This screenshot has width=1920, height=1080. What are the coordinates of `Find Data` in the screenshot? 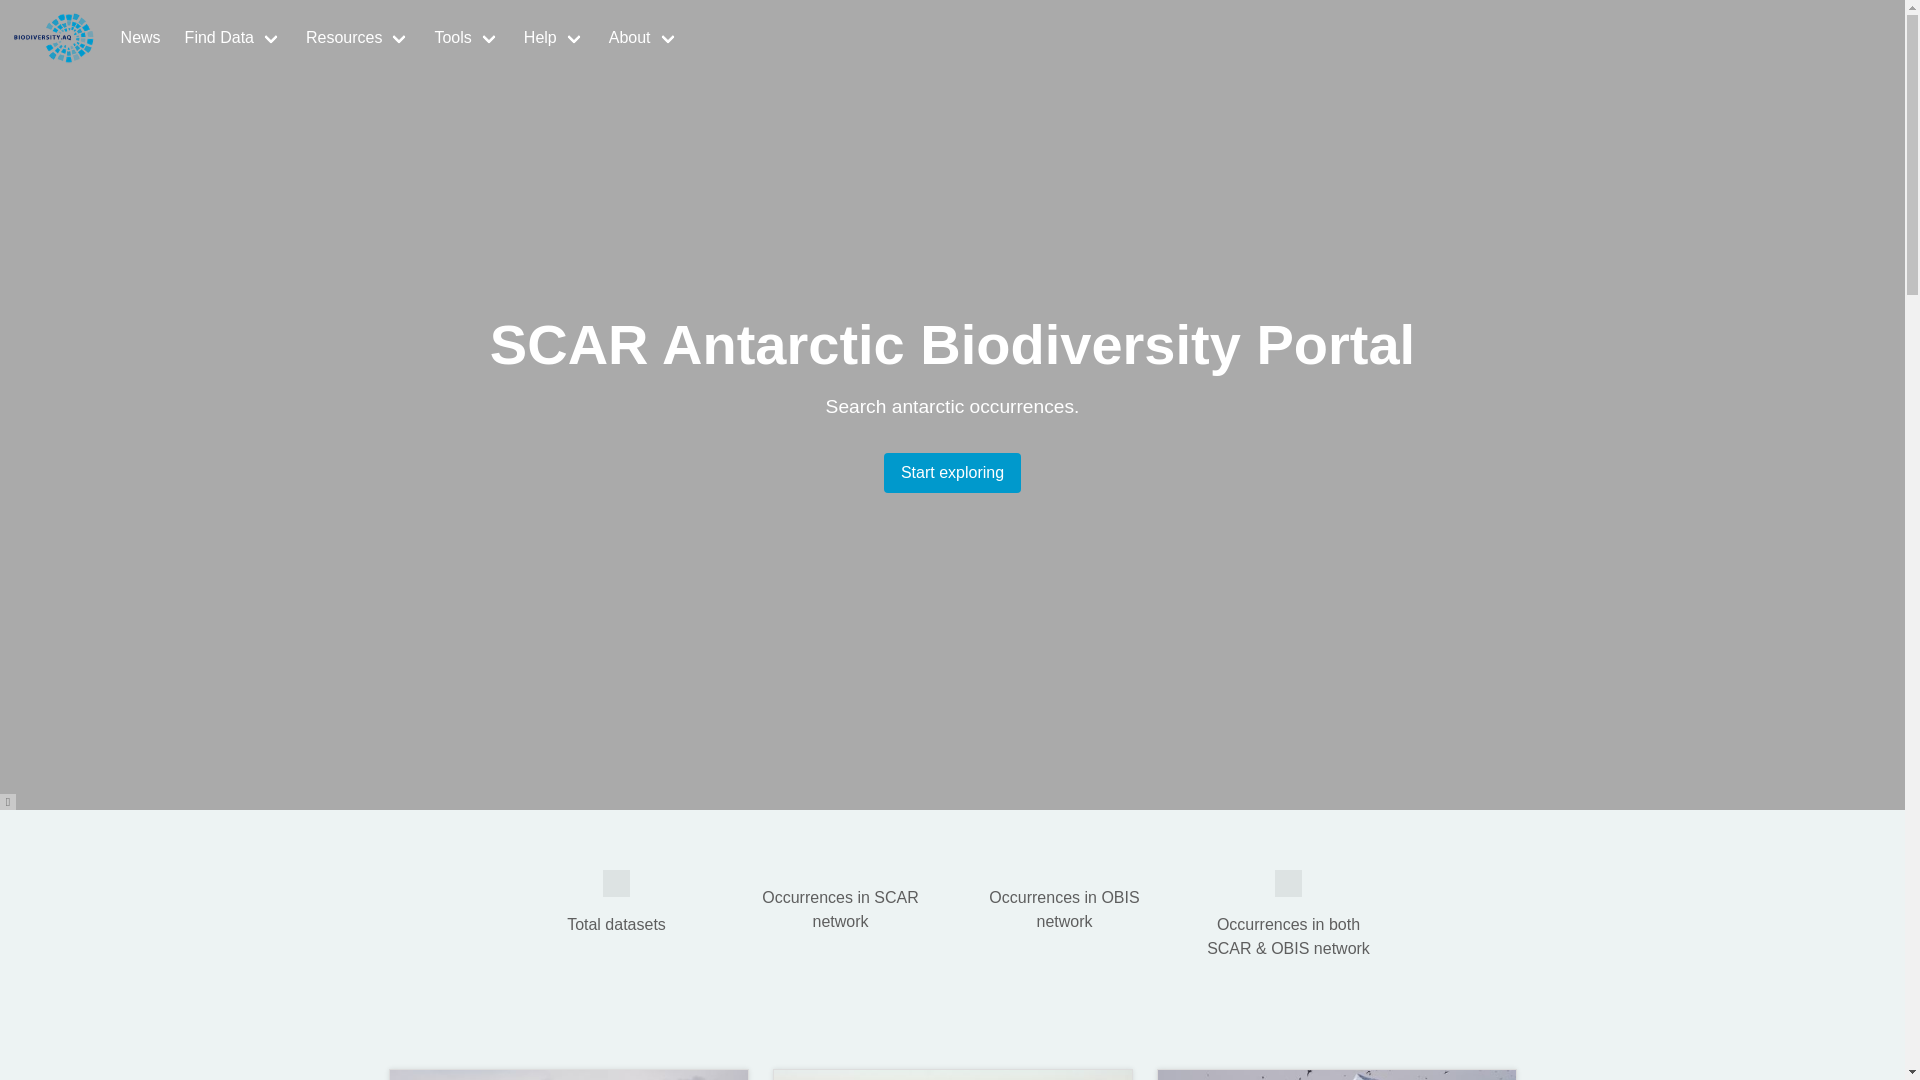 It's located at (232, 38).